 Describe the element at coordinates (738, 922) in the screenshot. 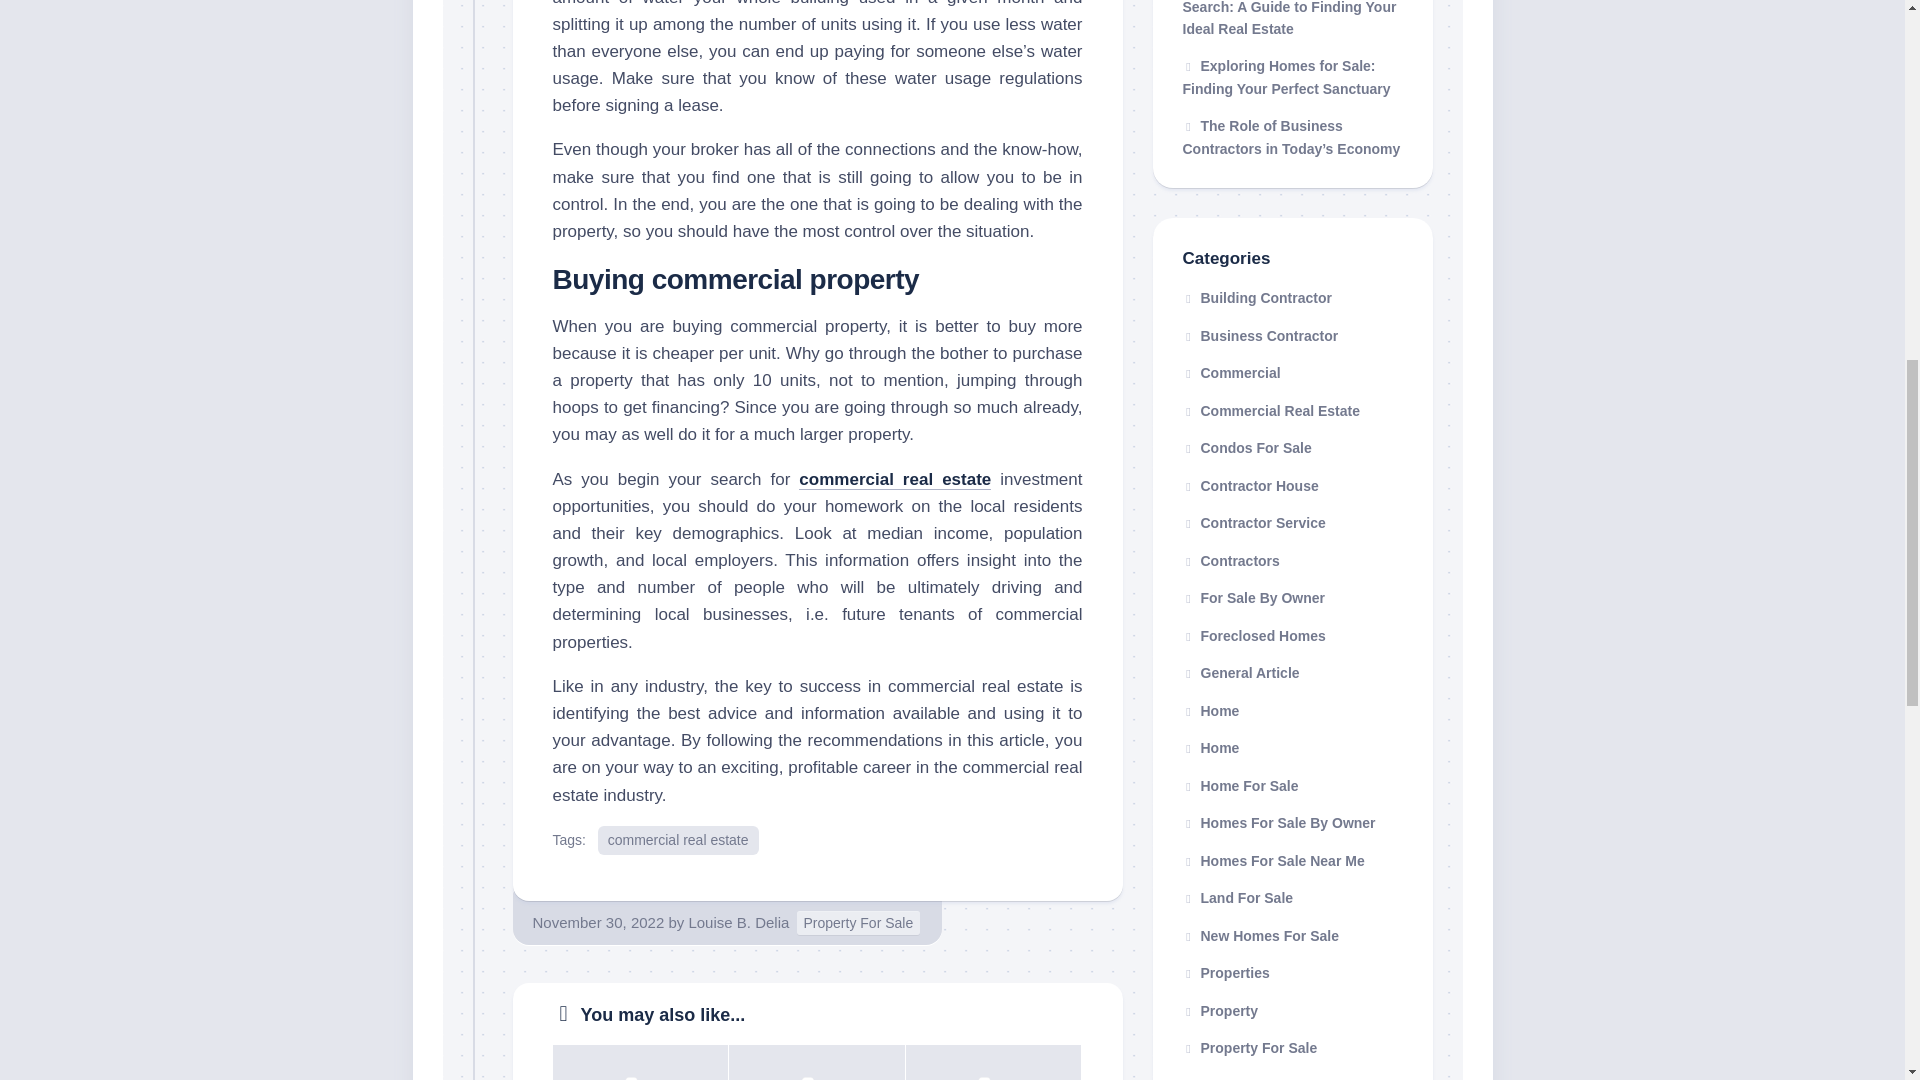

I see `Louise B. Delia` at that location.